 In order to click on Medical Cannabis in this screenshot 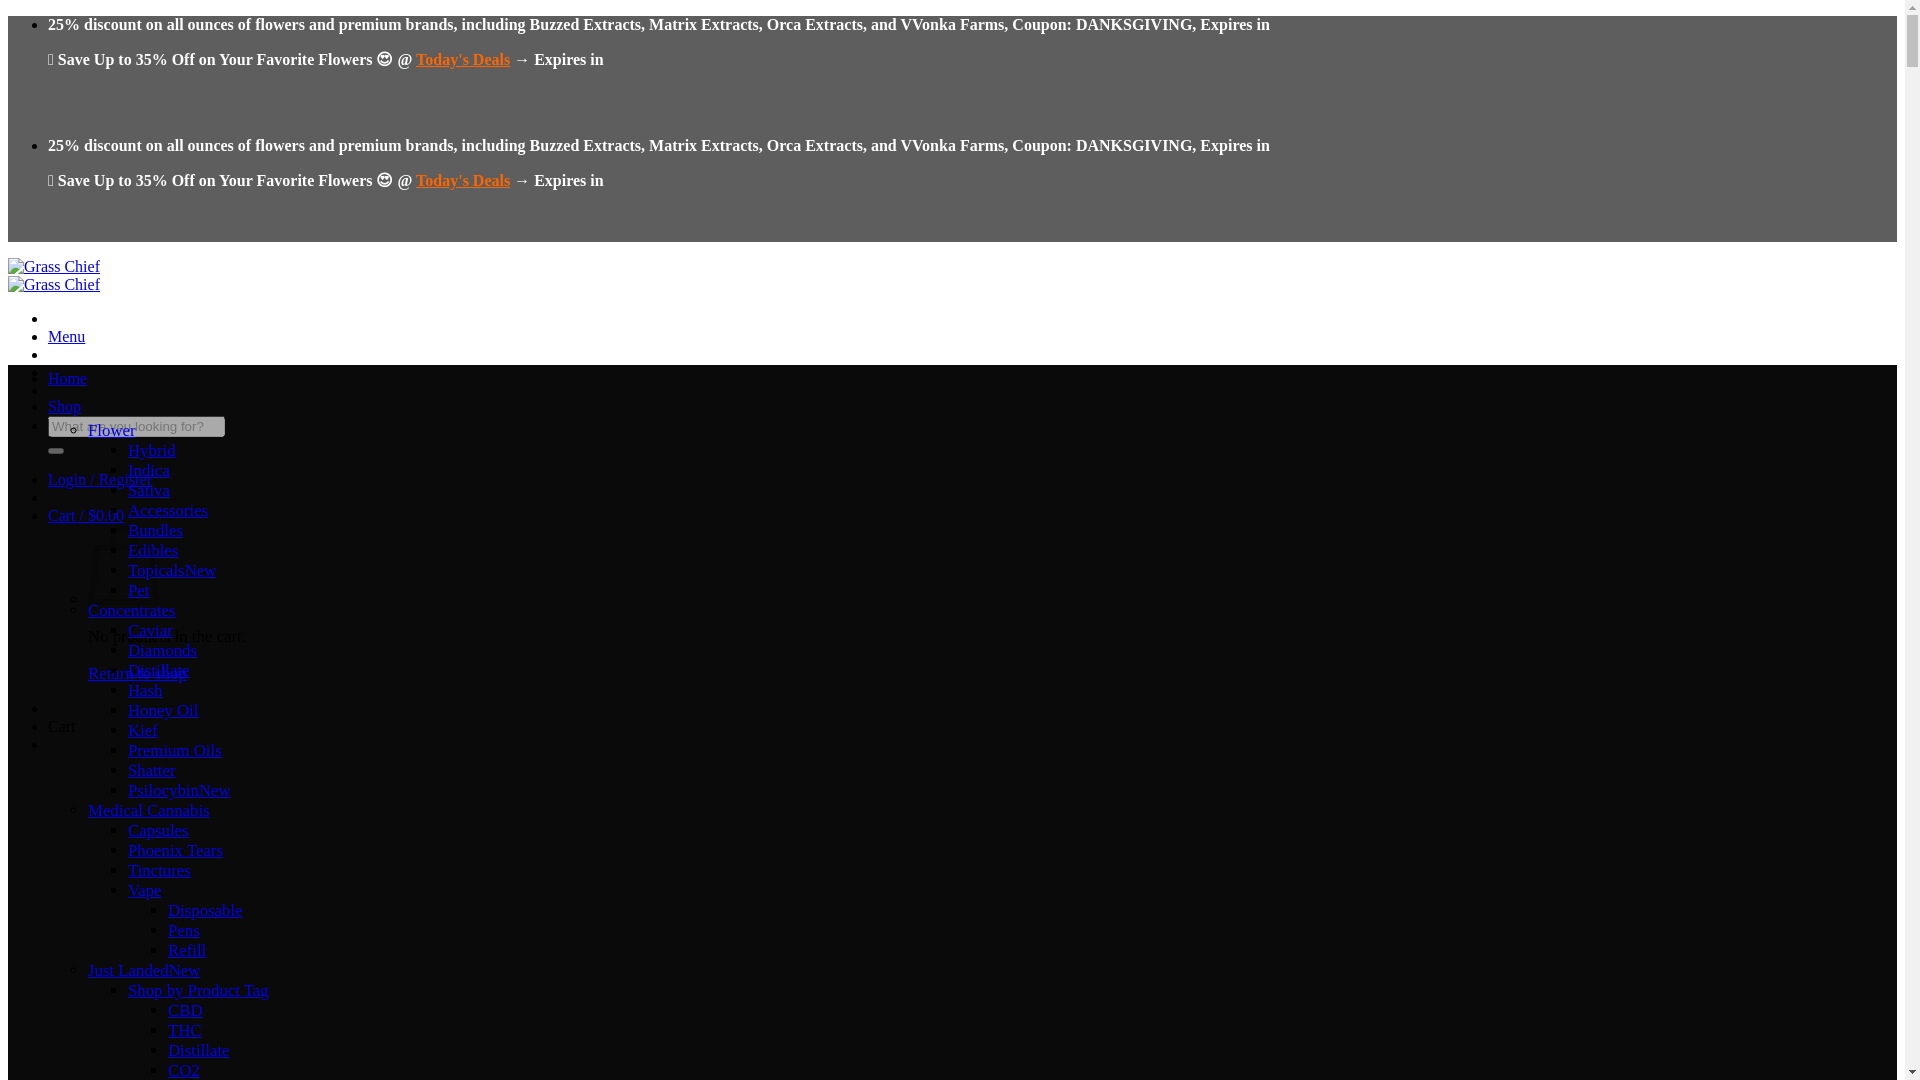, I will do `click(148, 810)`.